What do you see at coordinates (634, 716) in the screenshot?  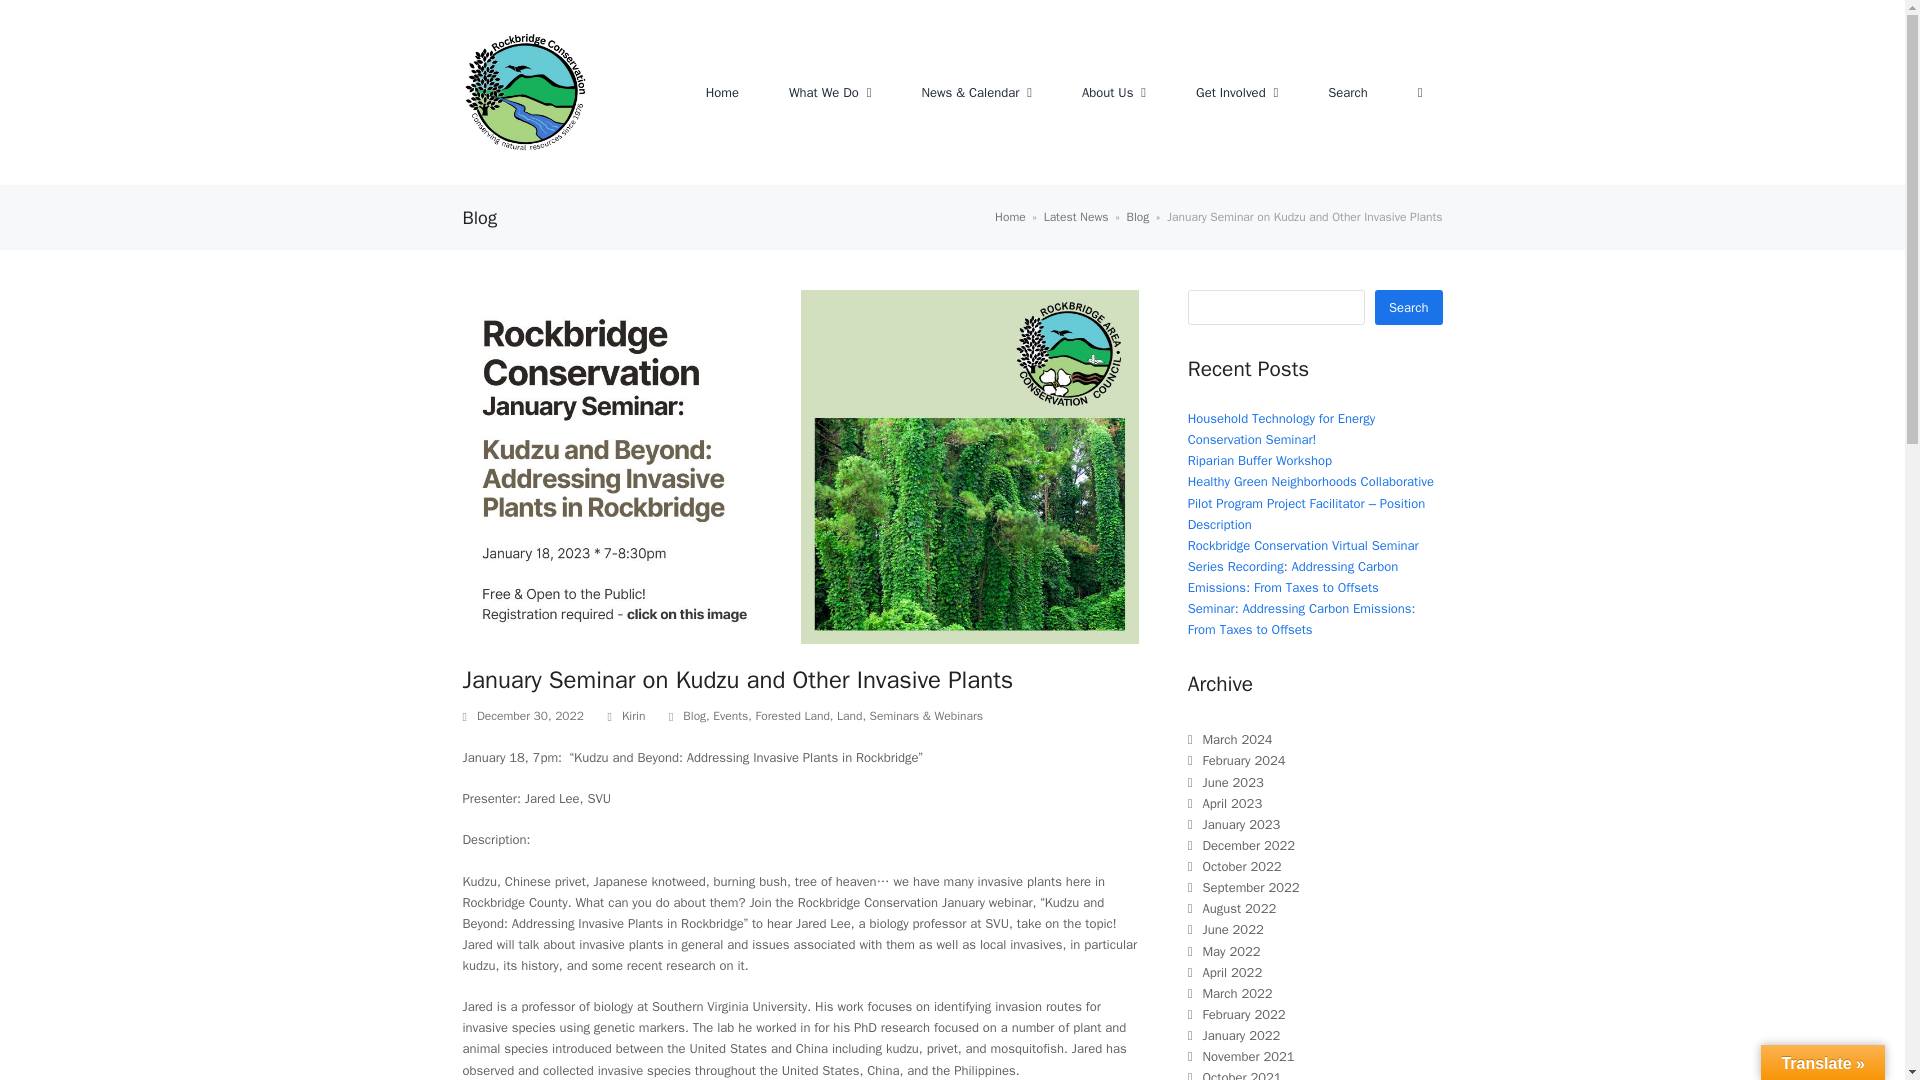 I see `Posts by Kirin` at bounding box center [634, 716].